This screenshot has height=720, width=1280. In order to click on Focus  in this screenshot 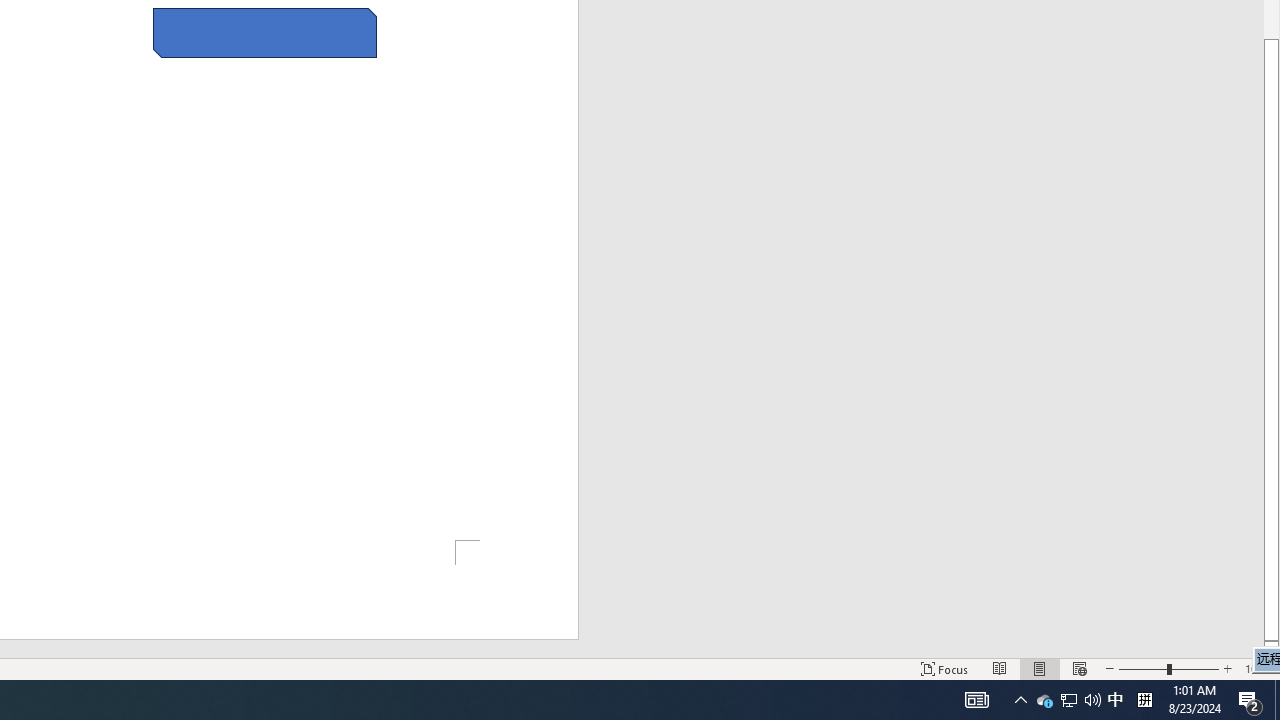, I will do `click(944, 668)`.